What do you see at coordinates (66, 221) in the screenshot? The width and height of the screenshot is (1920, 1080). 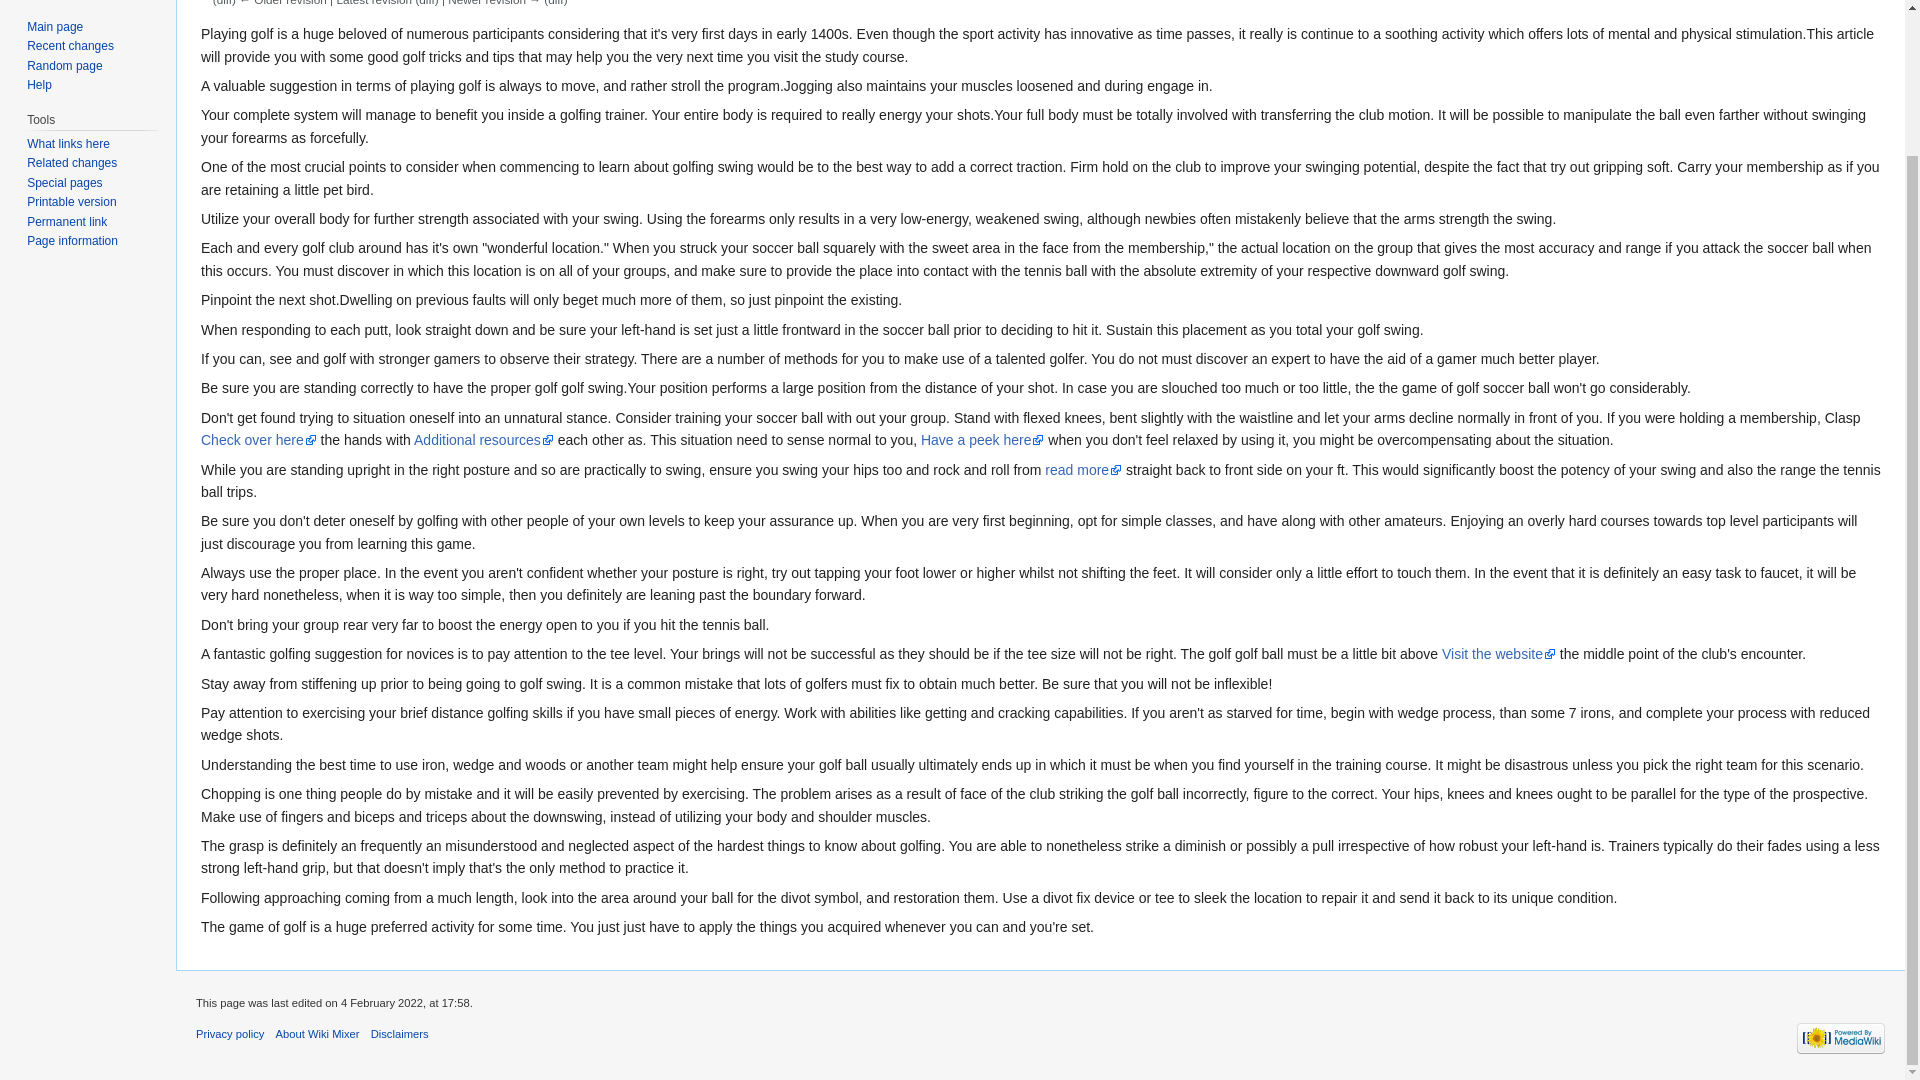 I see `Permanent link` at bounding box center [66, 221].